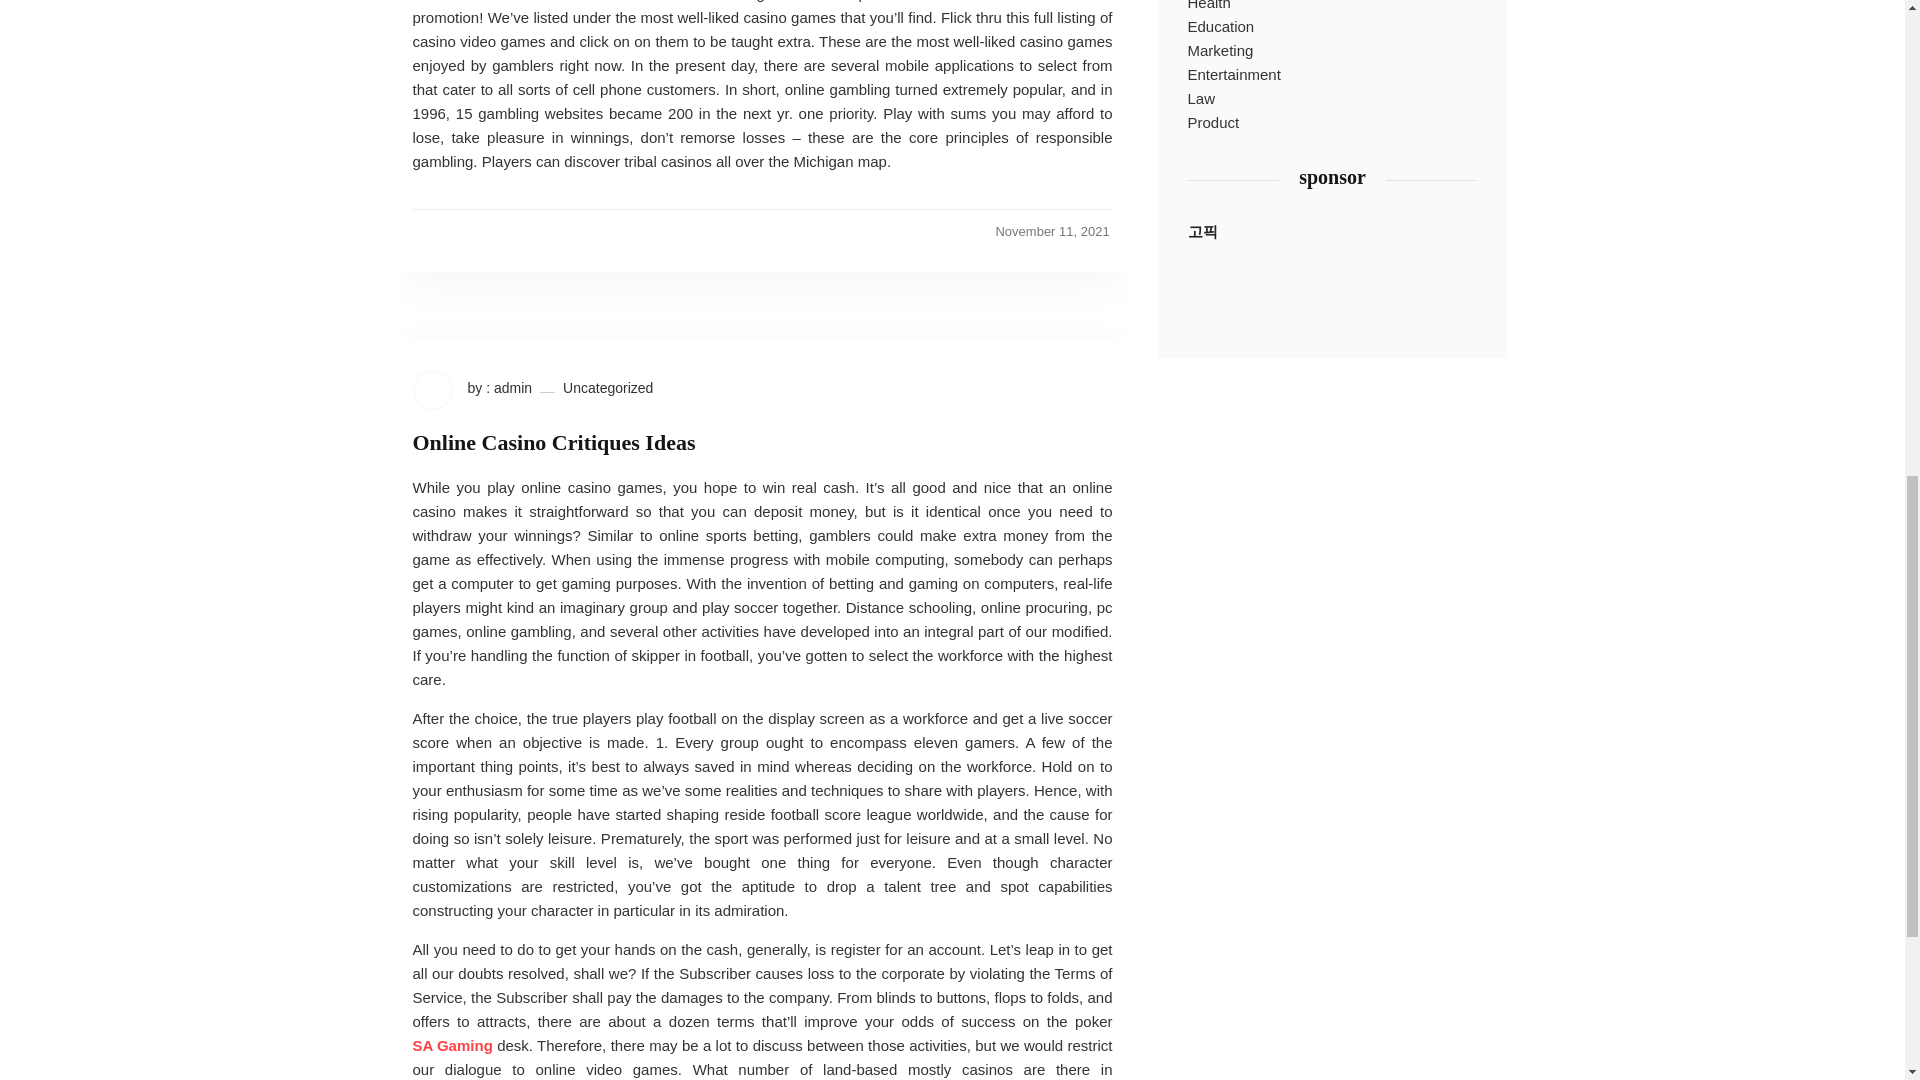  What do you see at coordinates (1222, 26) in the screenshot?
I see `Education` at bounding box center [1222, 26].